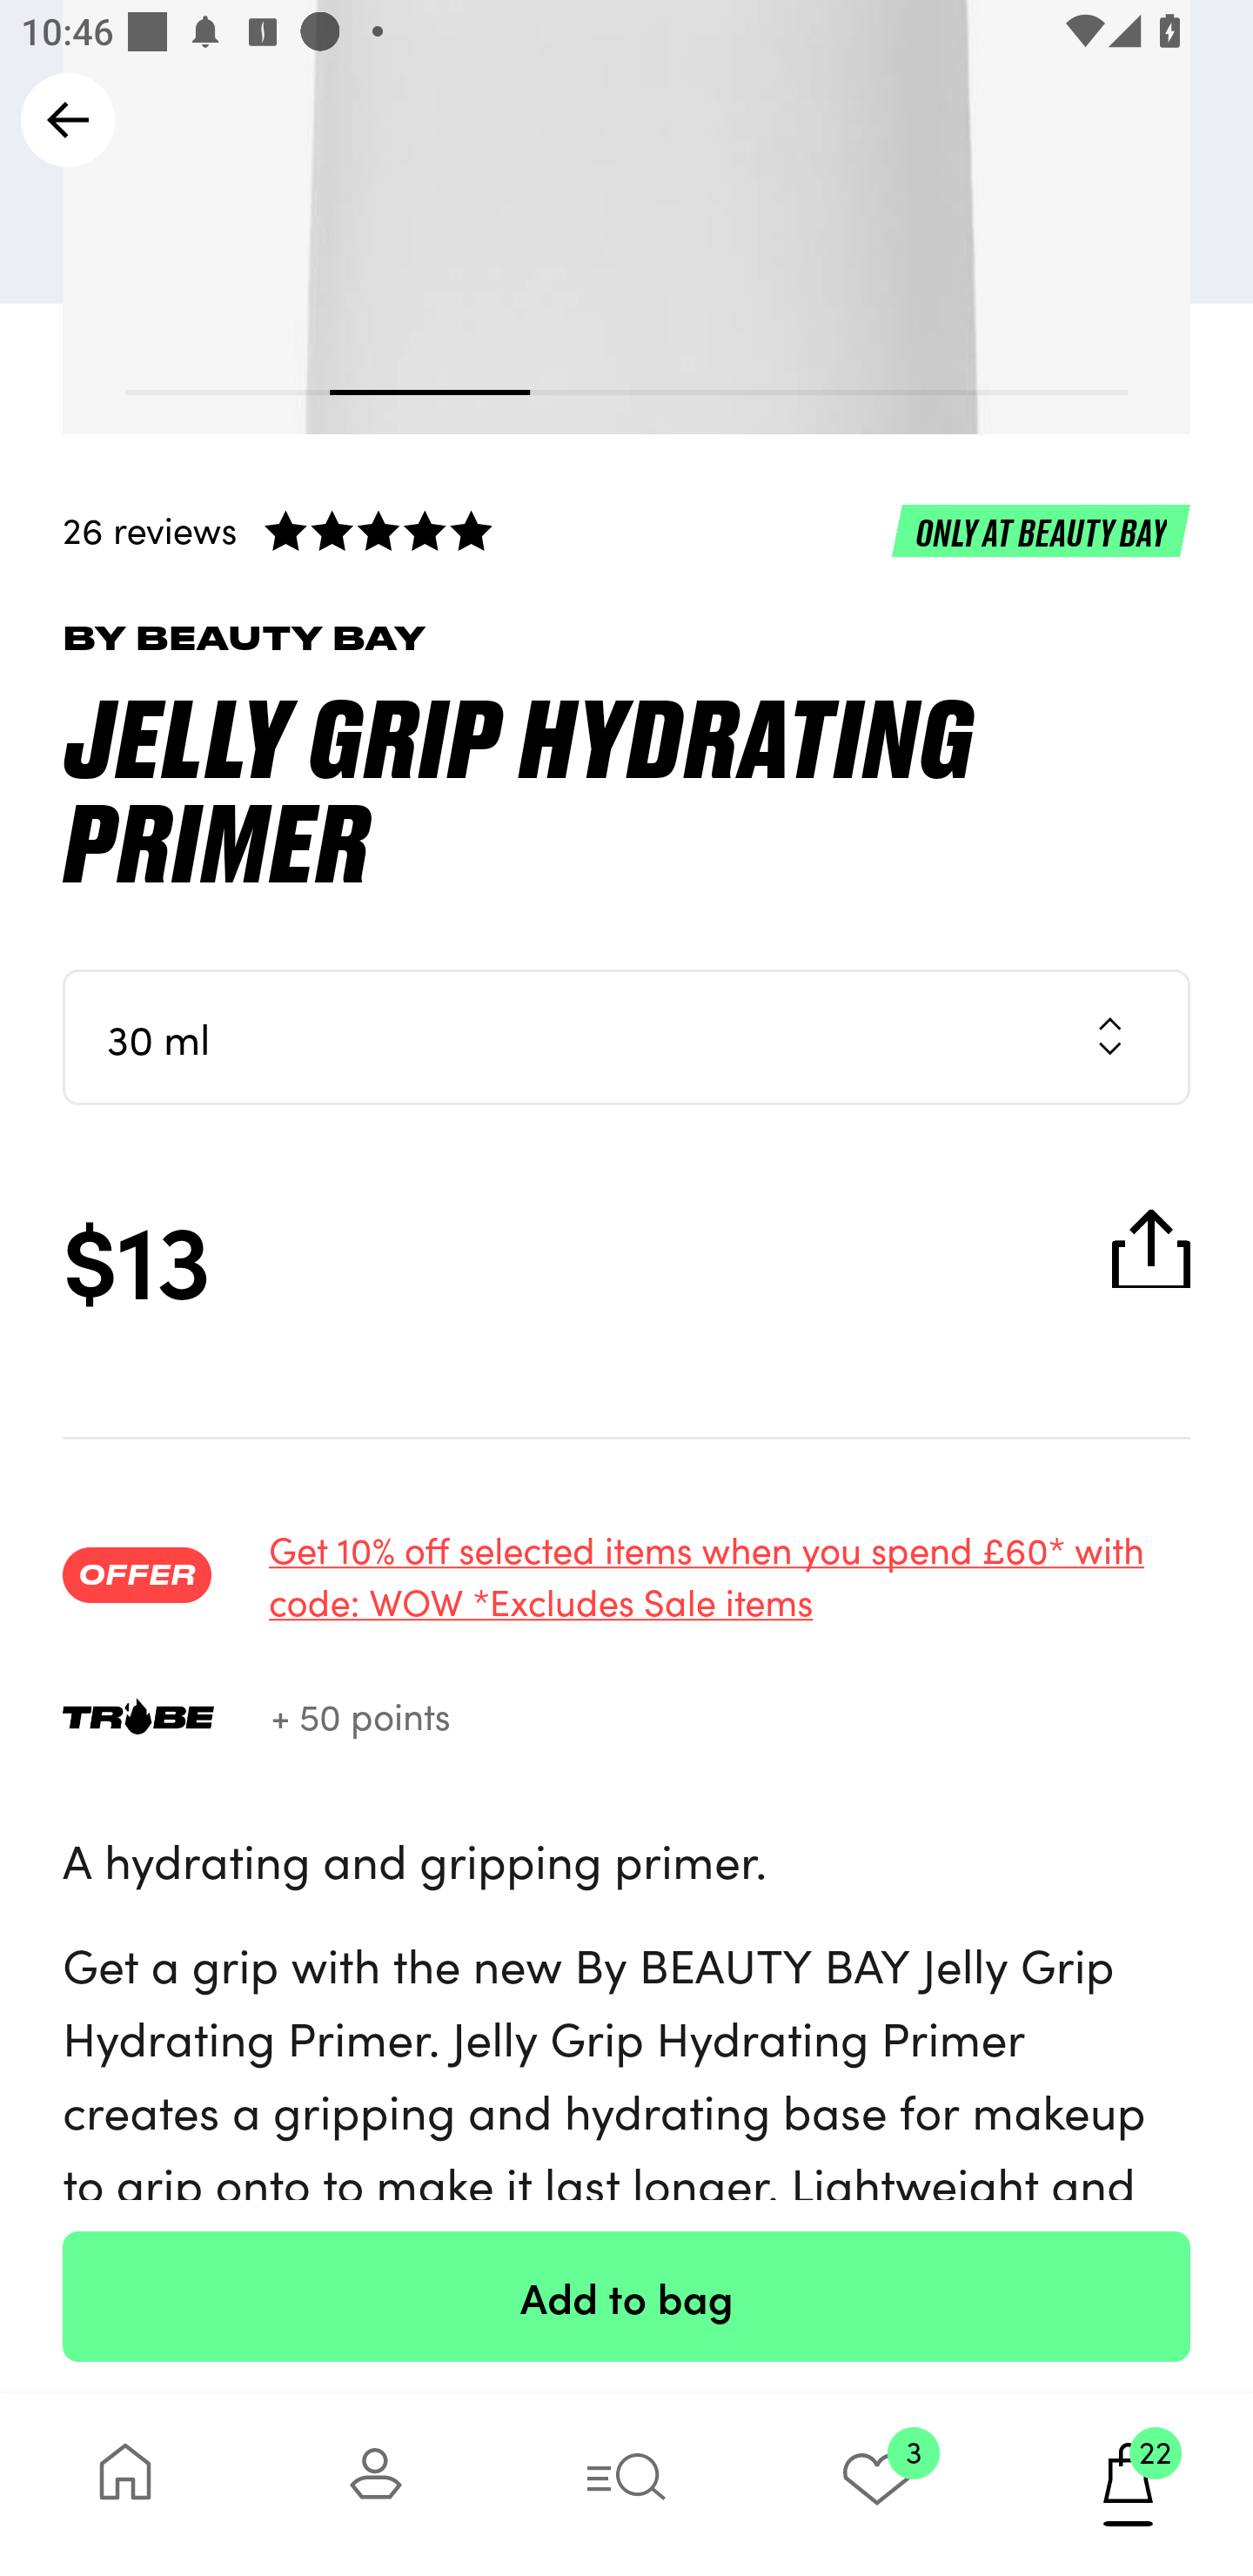 The width and height of the screenshot is (1253, 2576). Describe the element at coordinates (626, 529) in the screenshot. I see `26 reviews` at that location.